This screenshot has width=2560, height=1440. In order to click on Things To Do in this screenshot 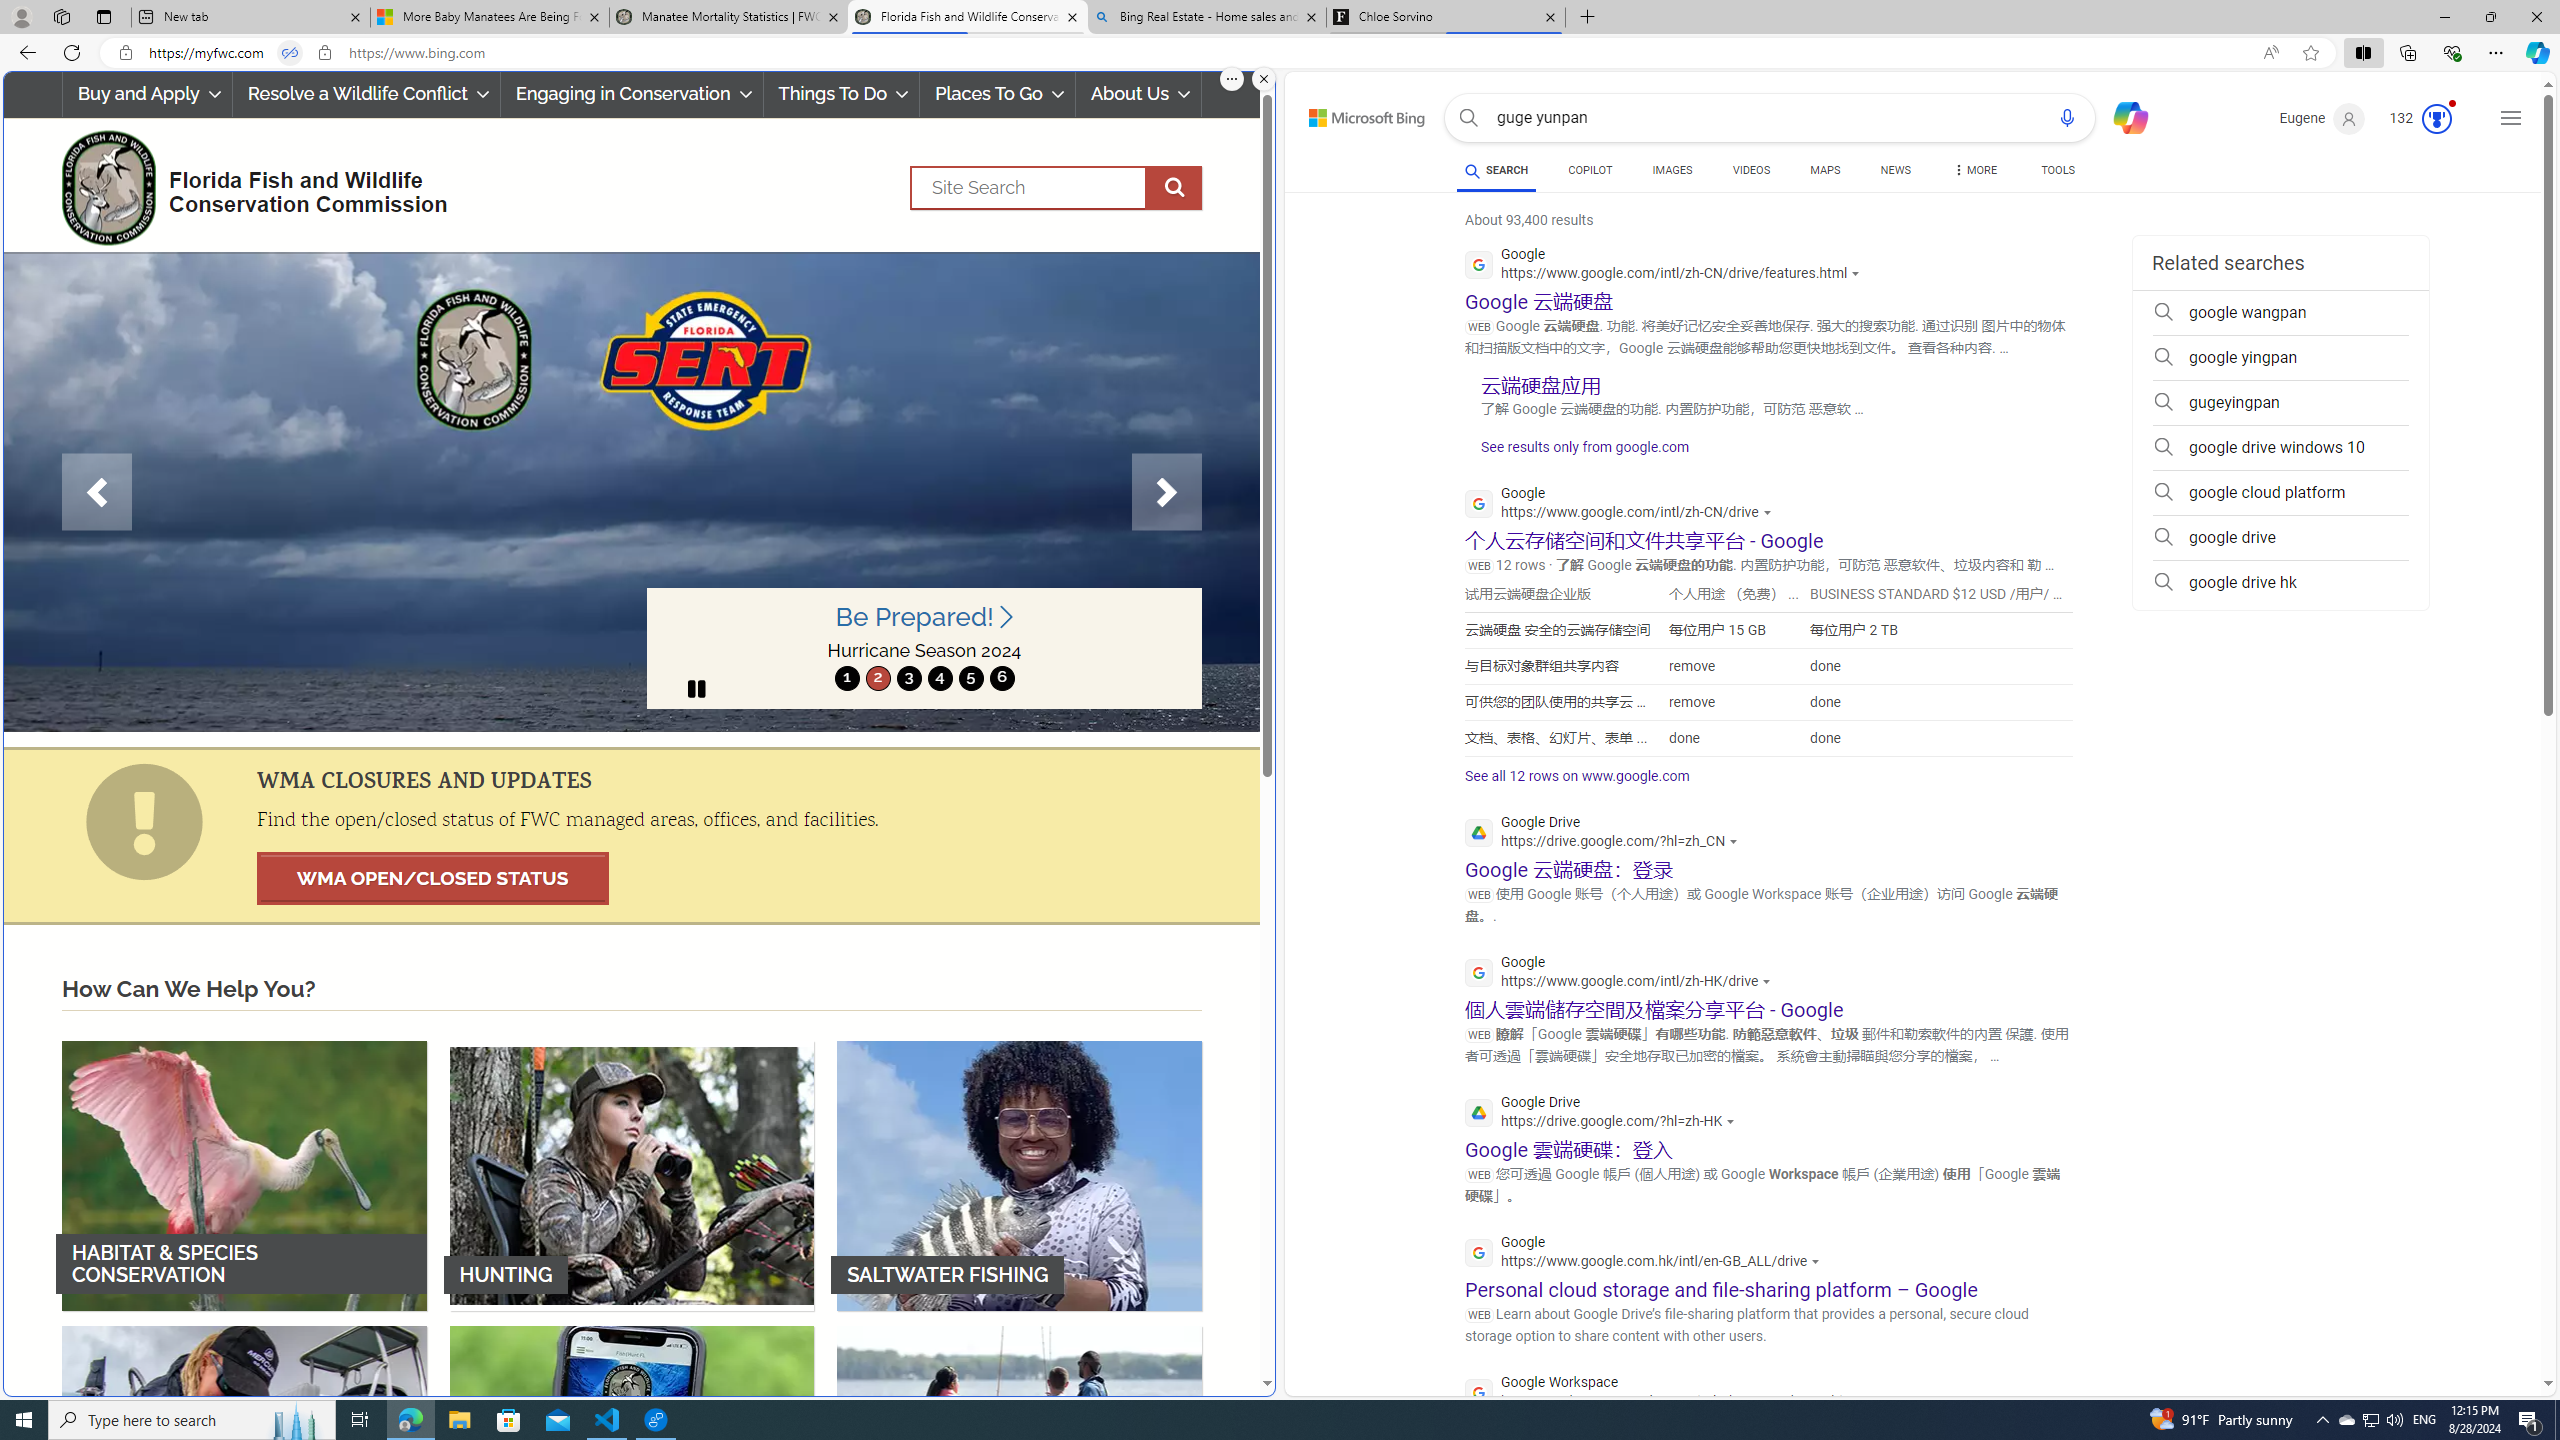, I will do `click(842, 94)`.